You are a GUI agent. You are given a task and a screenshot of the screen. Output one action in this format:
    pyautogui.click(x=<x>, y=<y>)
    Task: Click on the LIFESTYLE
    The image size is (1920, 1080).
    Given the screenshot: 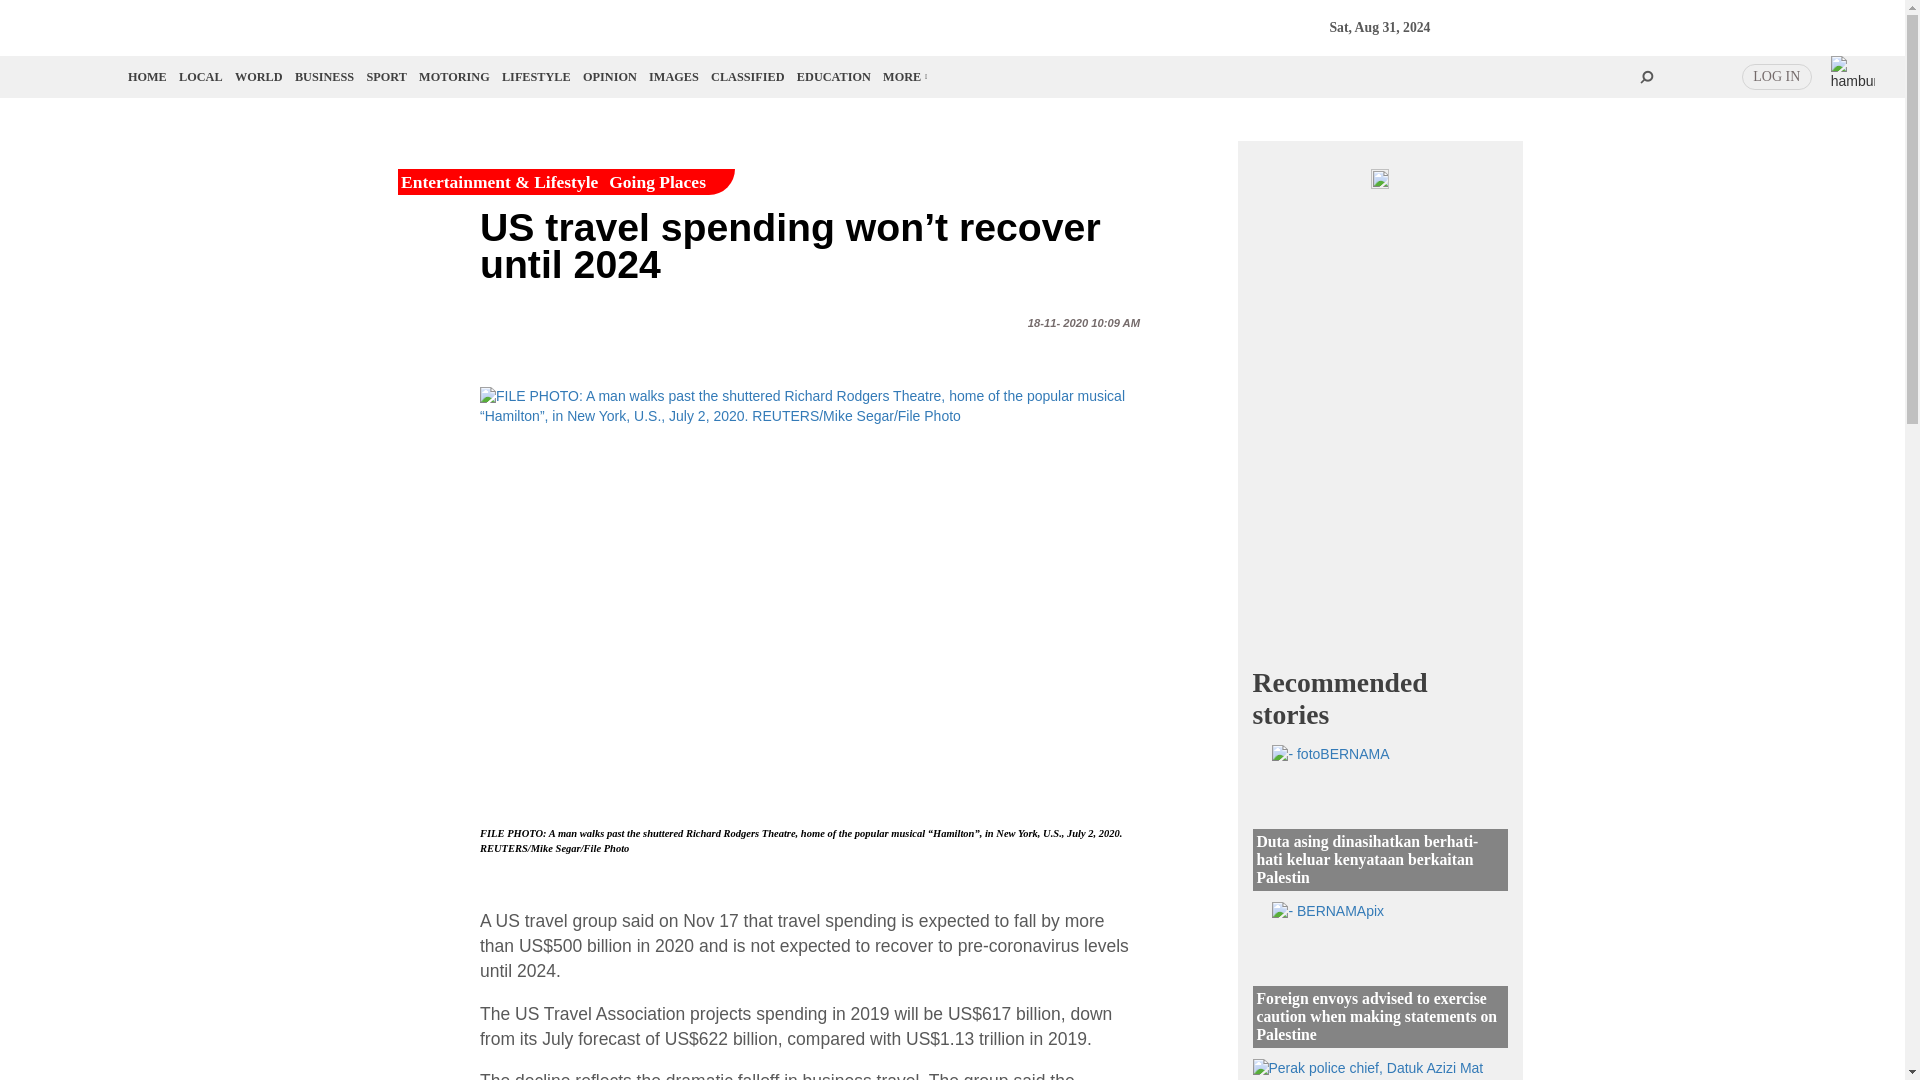 What is the action you would take?
    pyautogui.click(x=536, y=76)
    